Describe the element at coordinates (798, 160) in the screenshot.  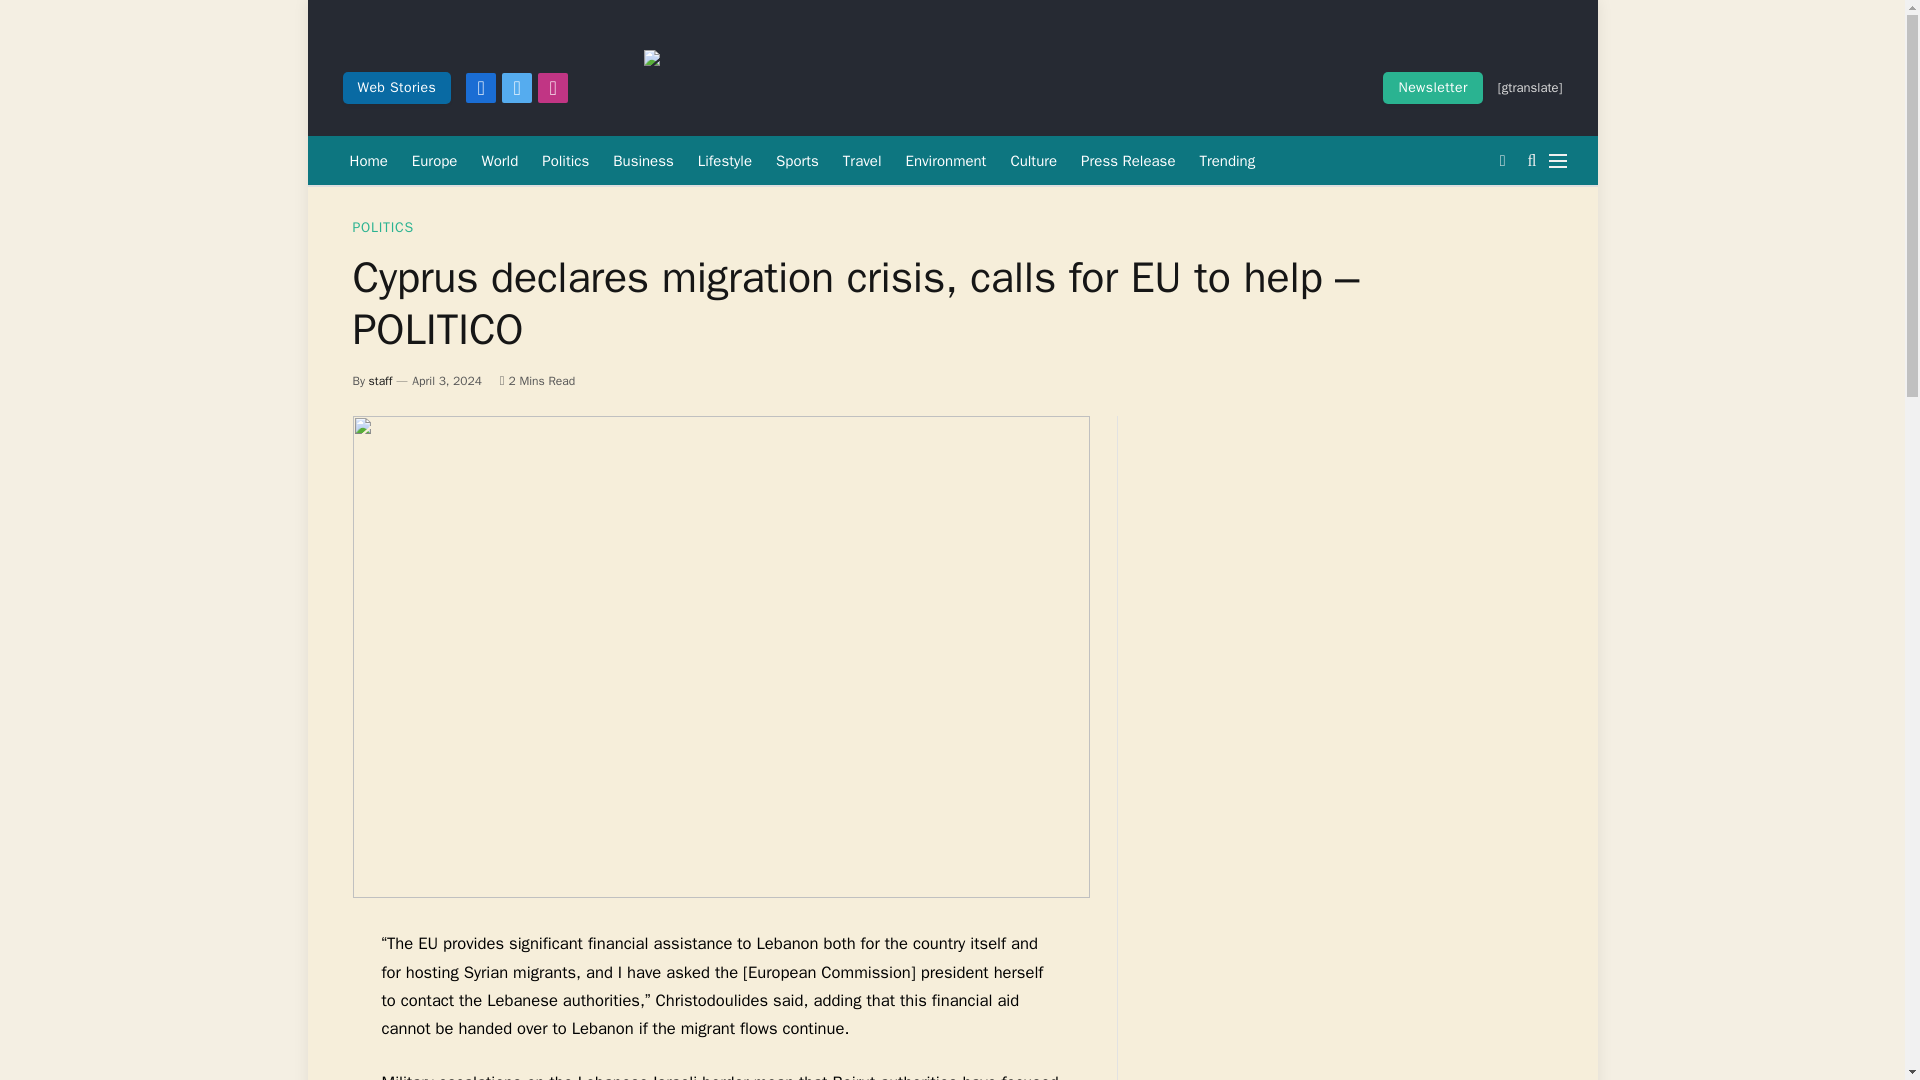
I see `Sports` at that location.